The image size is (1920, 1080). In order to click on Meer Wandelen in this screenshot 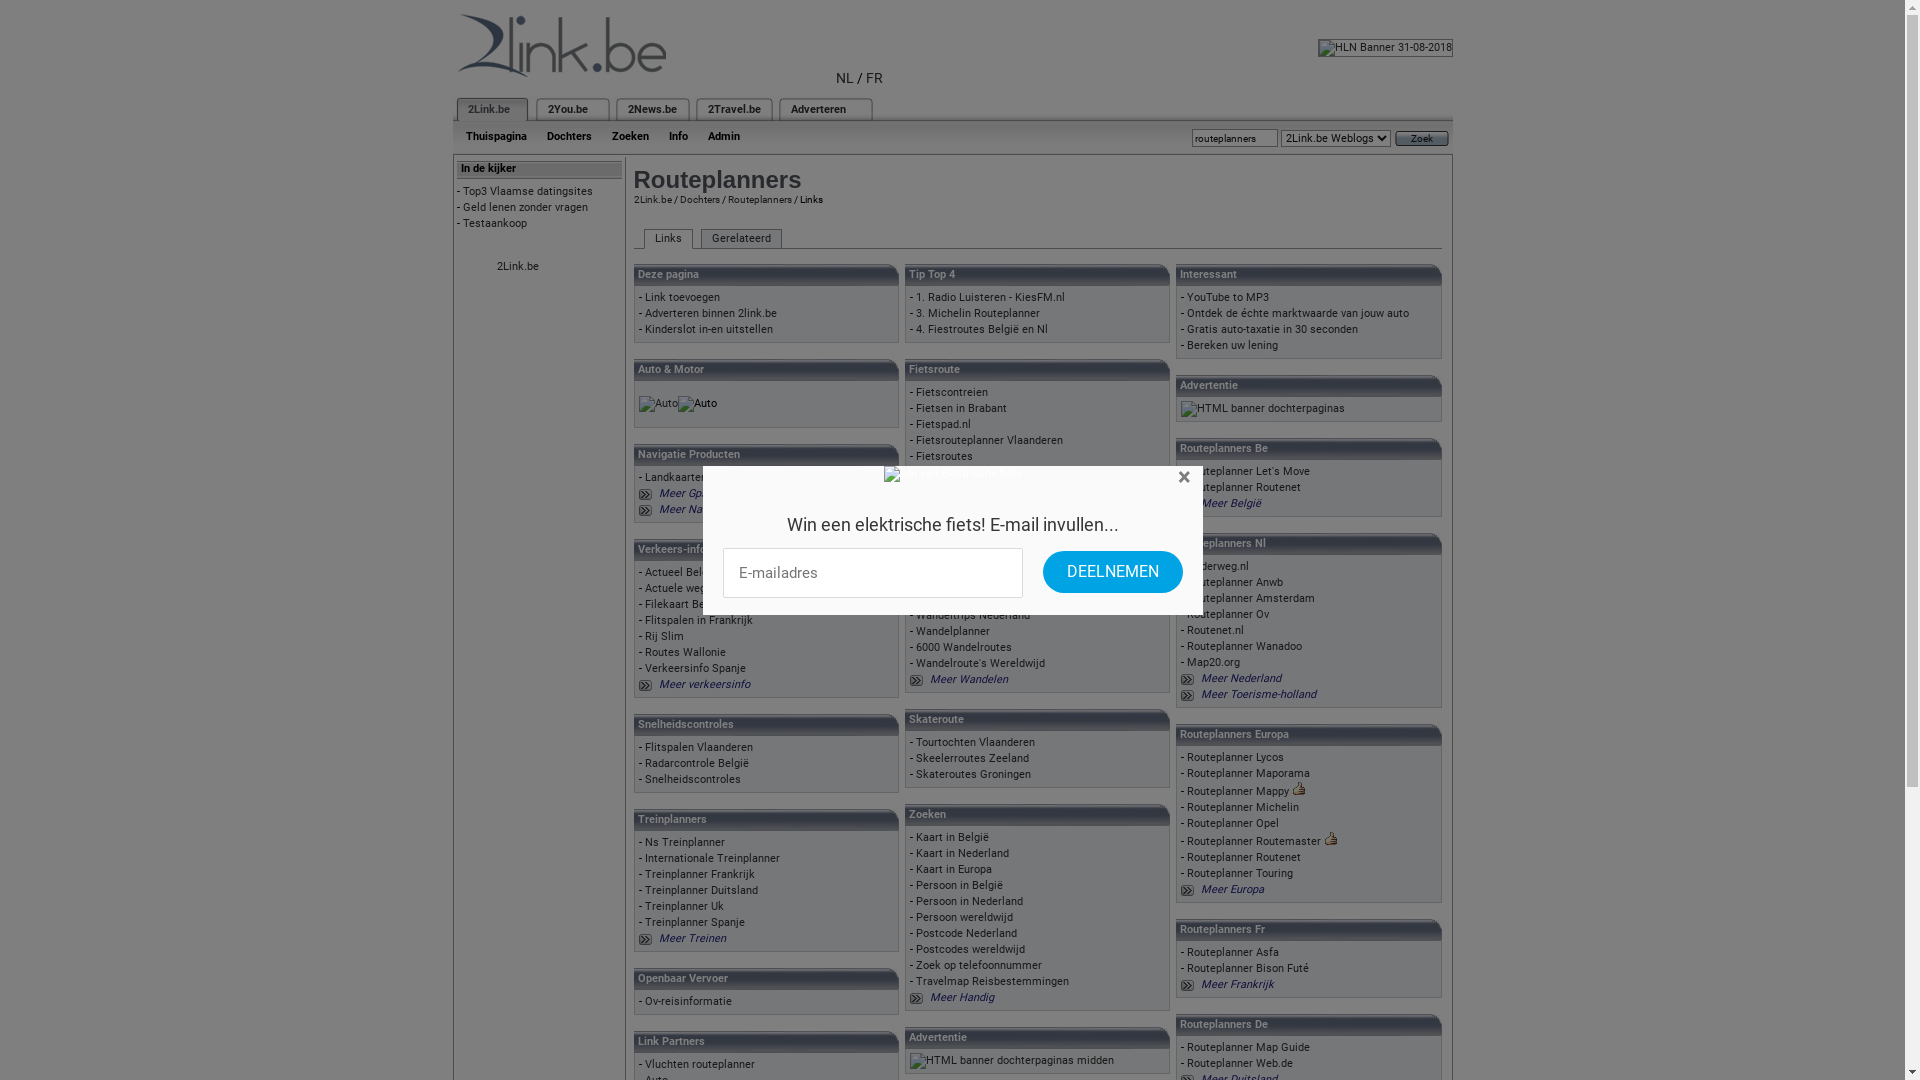, I will do `click(969, 680)`.